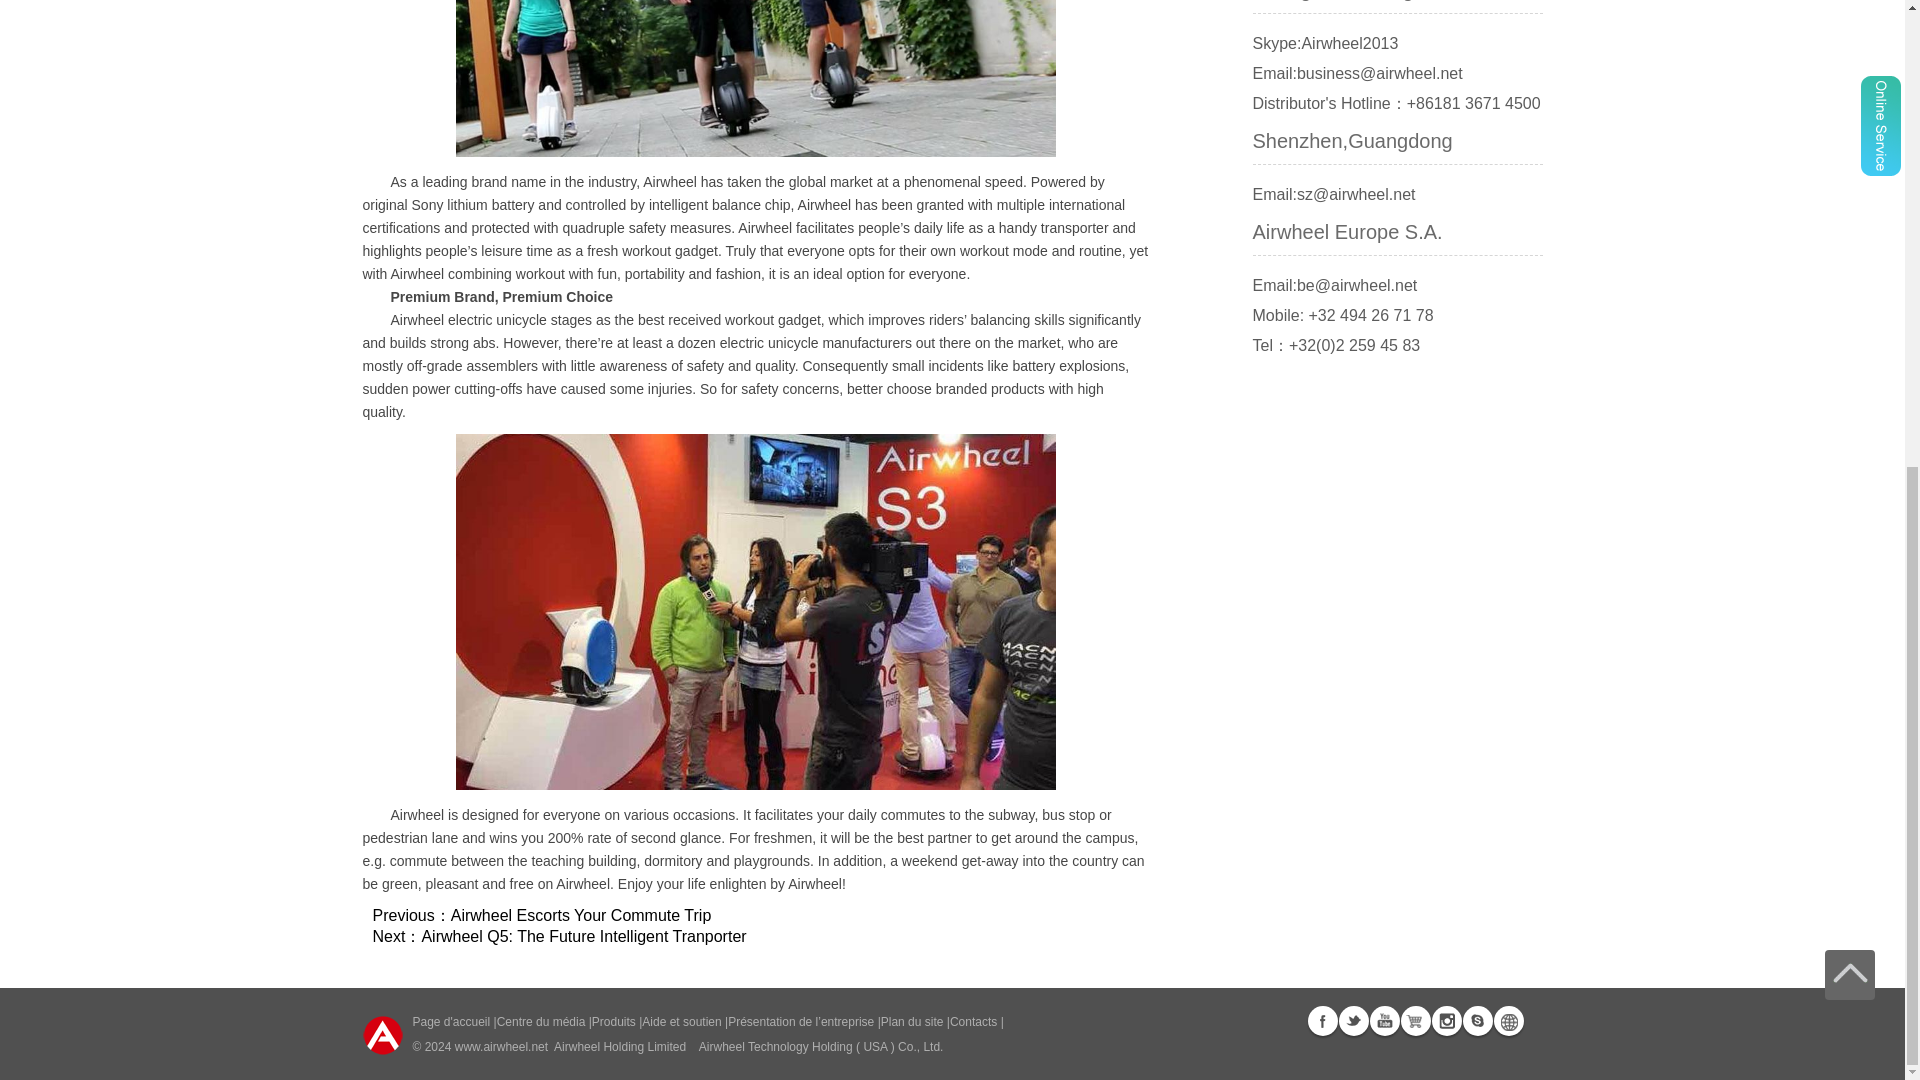  What do you see at coordinates (582, 916) in the screenshot?
I see `Airwheel Escorts Your Commute Trip` at bounding box center [582, 916].